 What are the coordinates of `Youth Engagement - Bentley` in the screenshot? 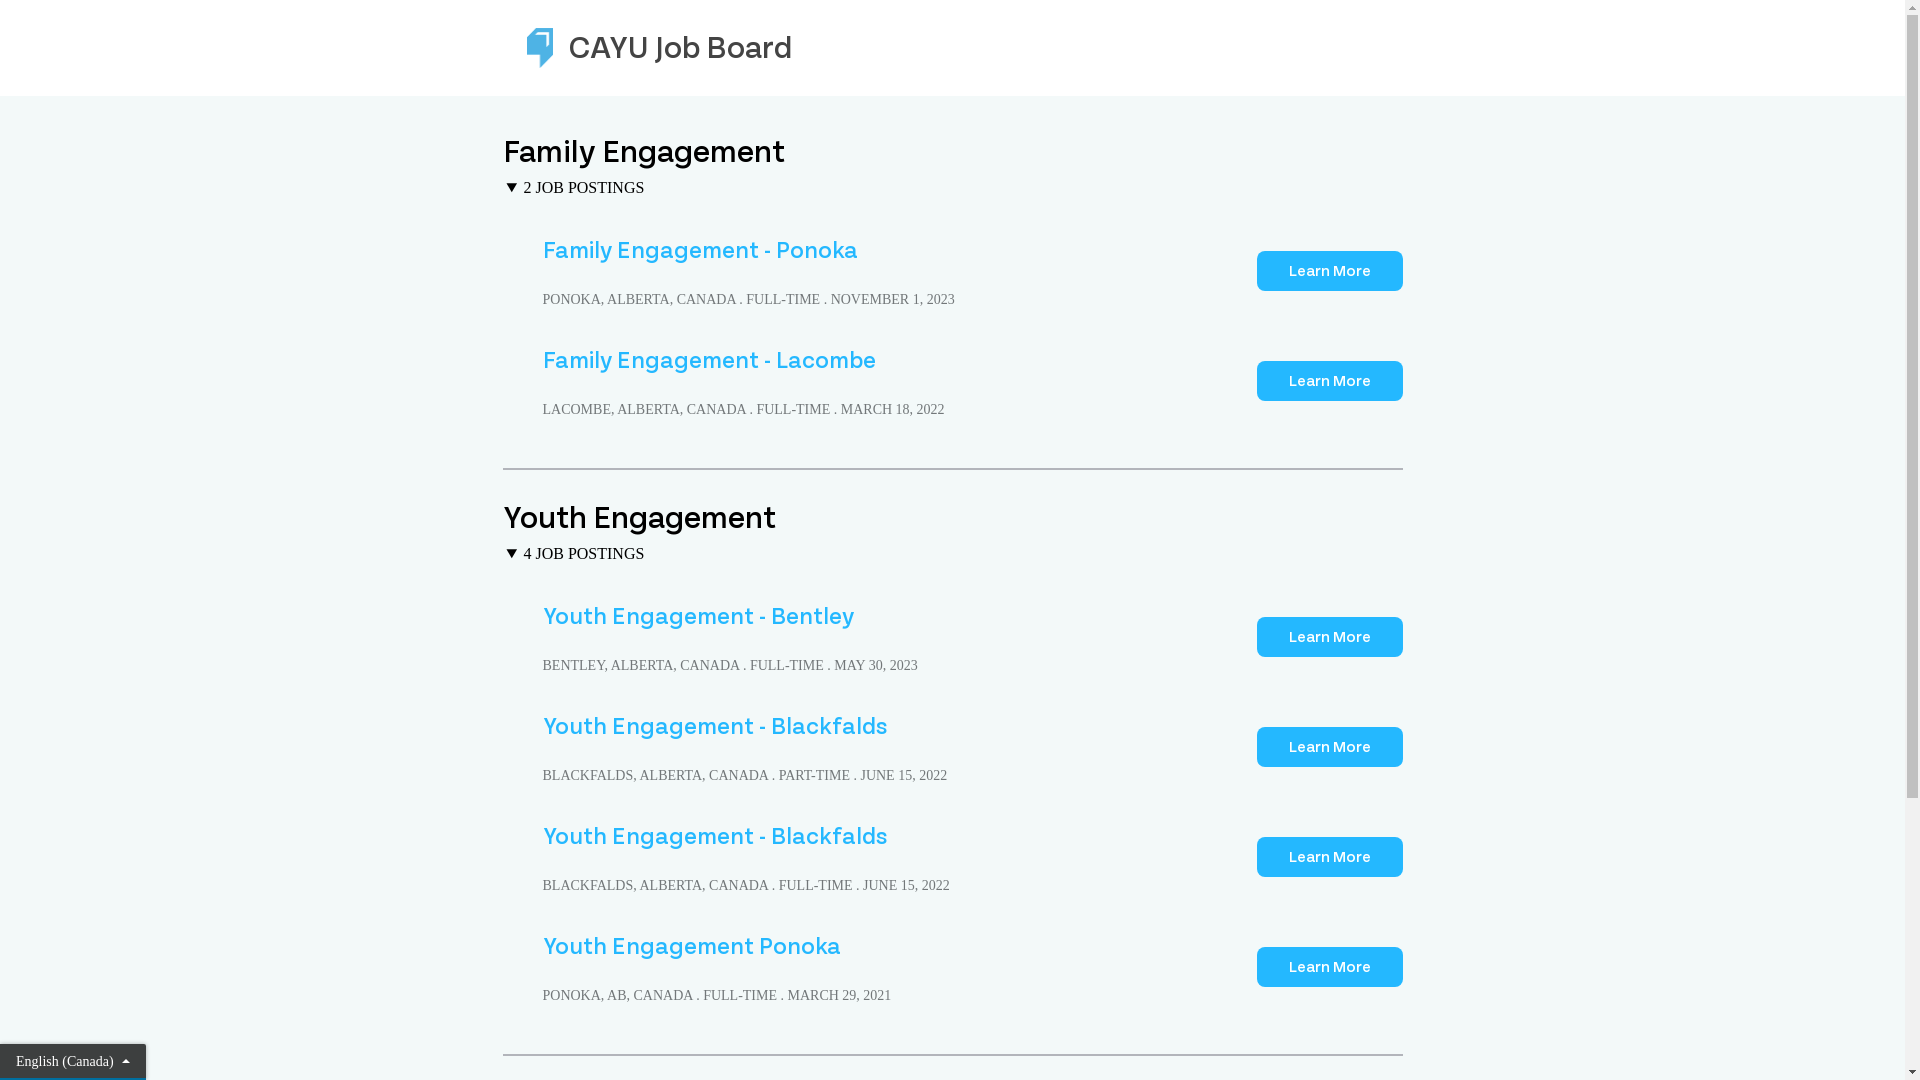 It's located at (698, 616).